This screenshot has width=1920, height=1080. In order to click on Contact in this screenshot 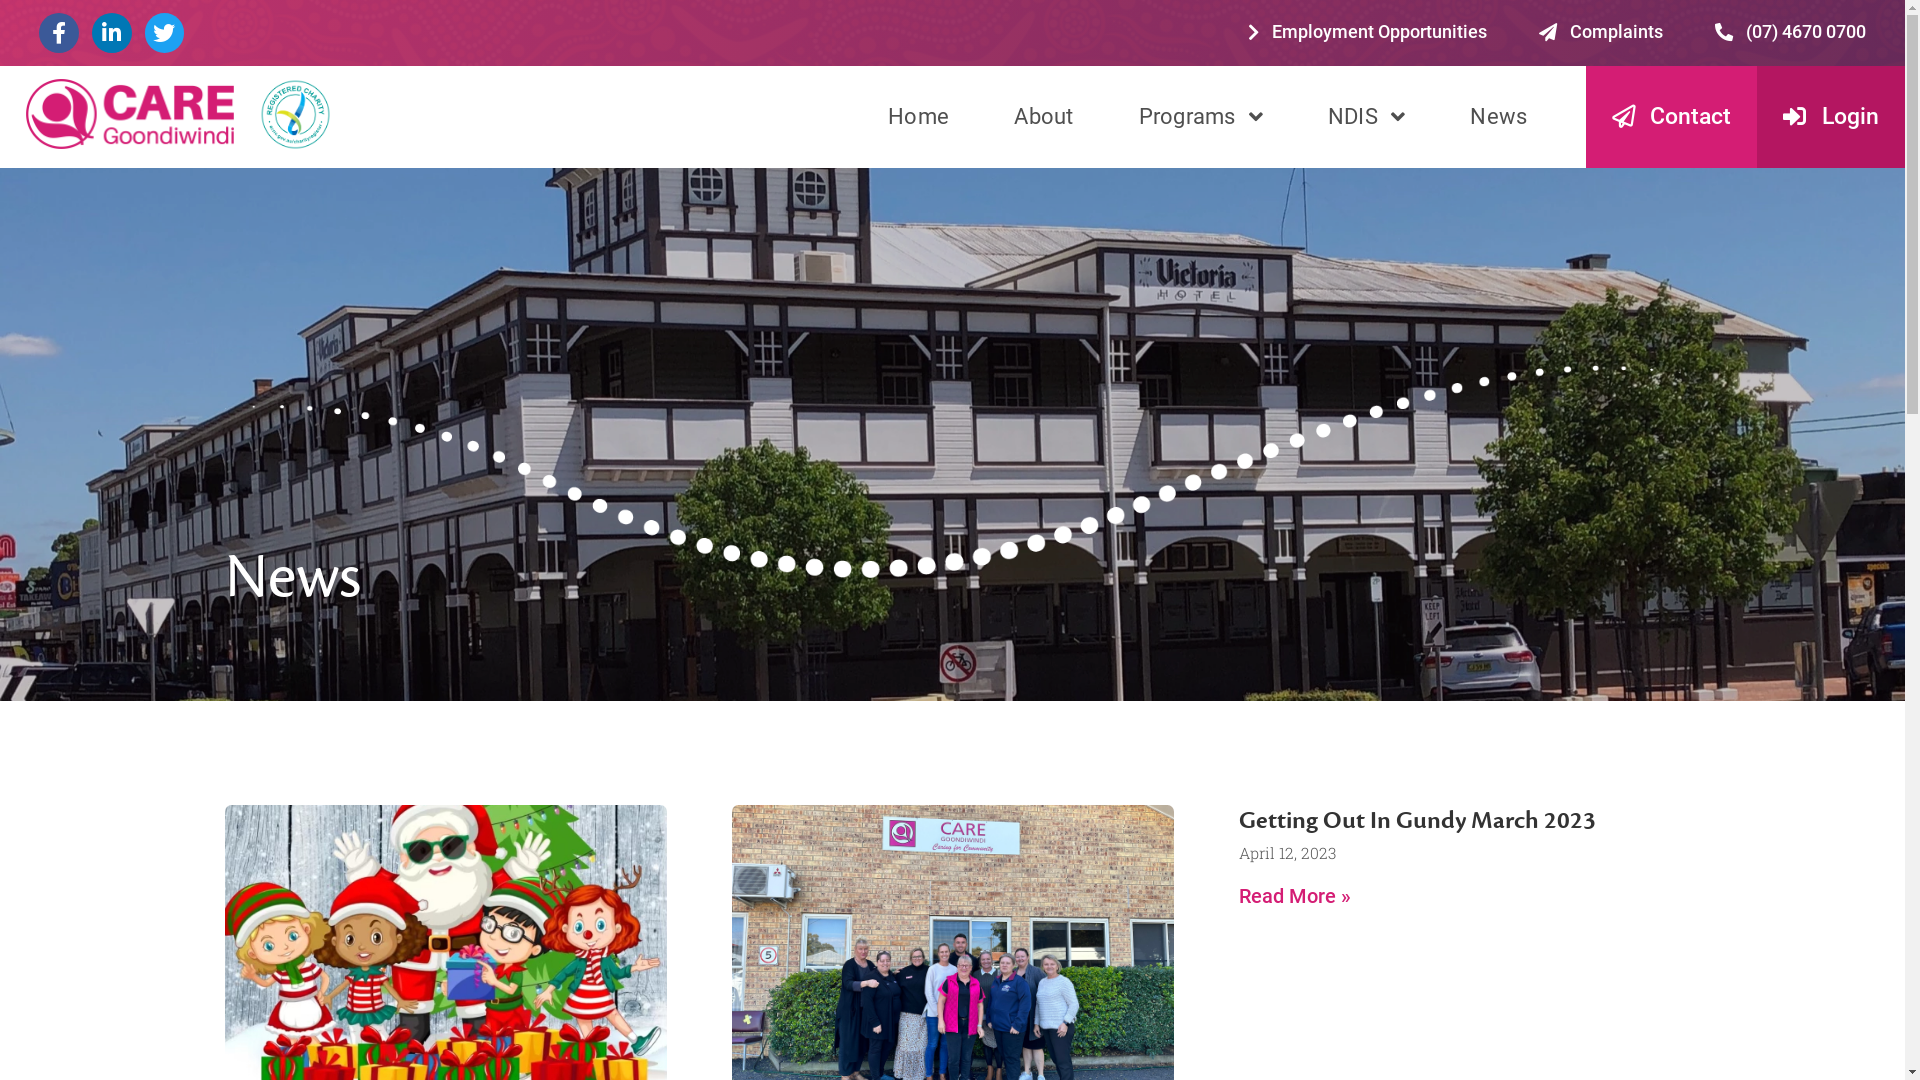, I will do `click(1286, 90)`.